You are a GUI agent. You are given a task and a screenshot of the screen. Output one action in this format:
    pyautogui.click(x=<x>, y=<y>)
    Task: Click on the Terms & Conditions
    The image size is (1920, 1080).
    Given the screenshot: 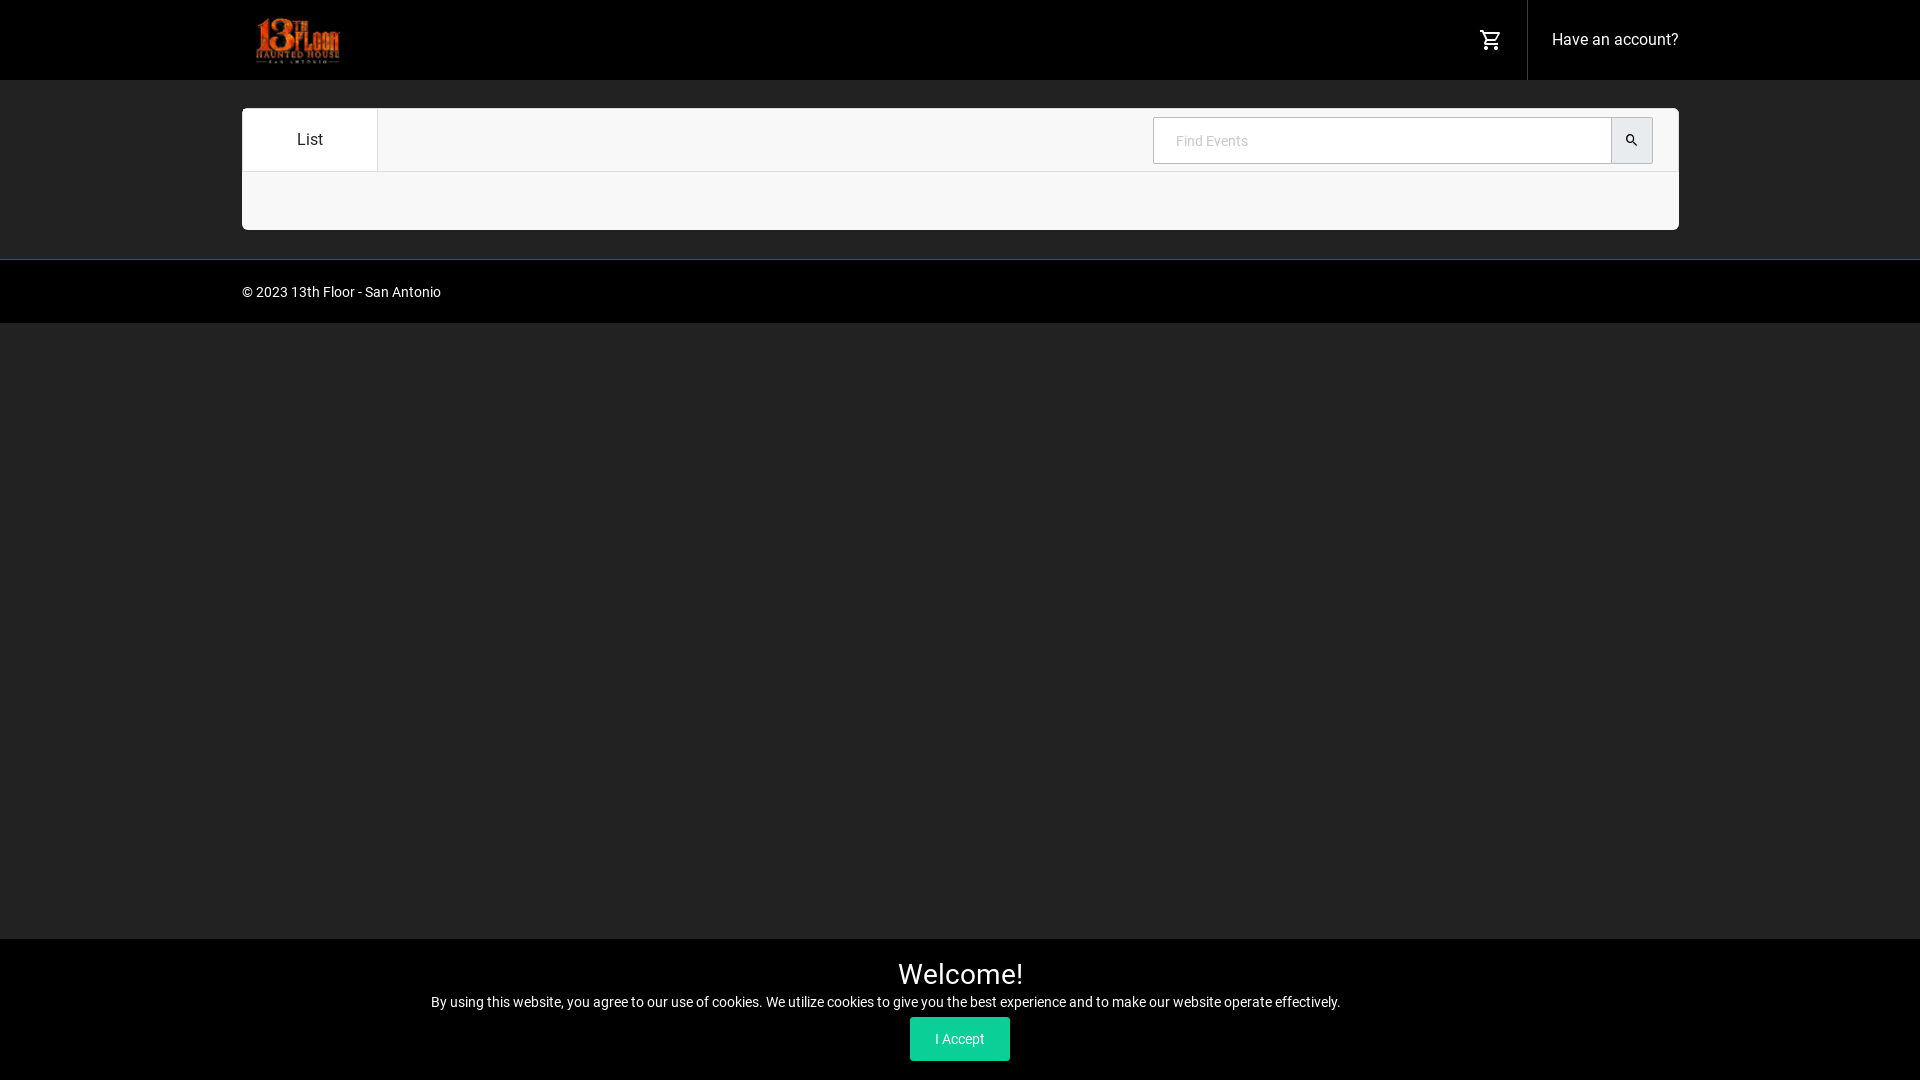 What is the action you would take?
    pyautogui.click(x=1432, y=292)
    